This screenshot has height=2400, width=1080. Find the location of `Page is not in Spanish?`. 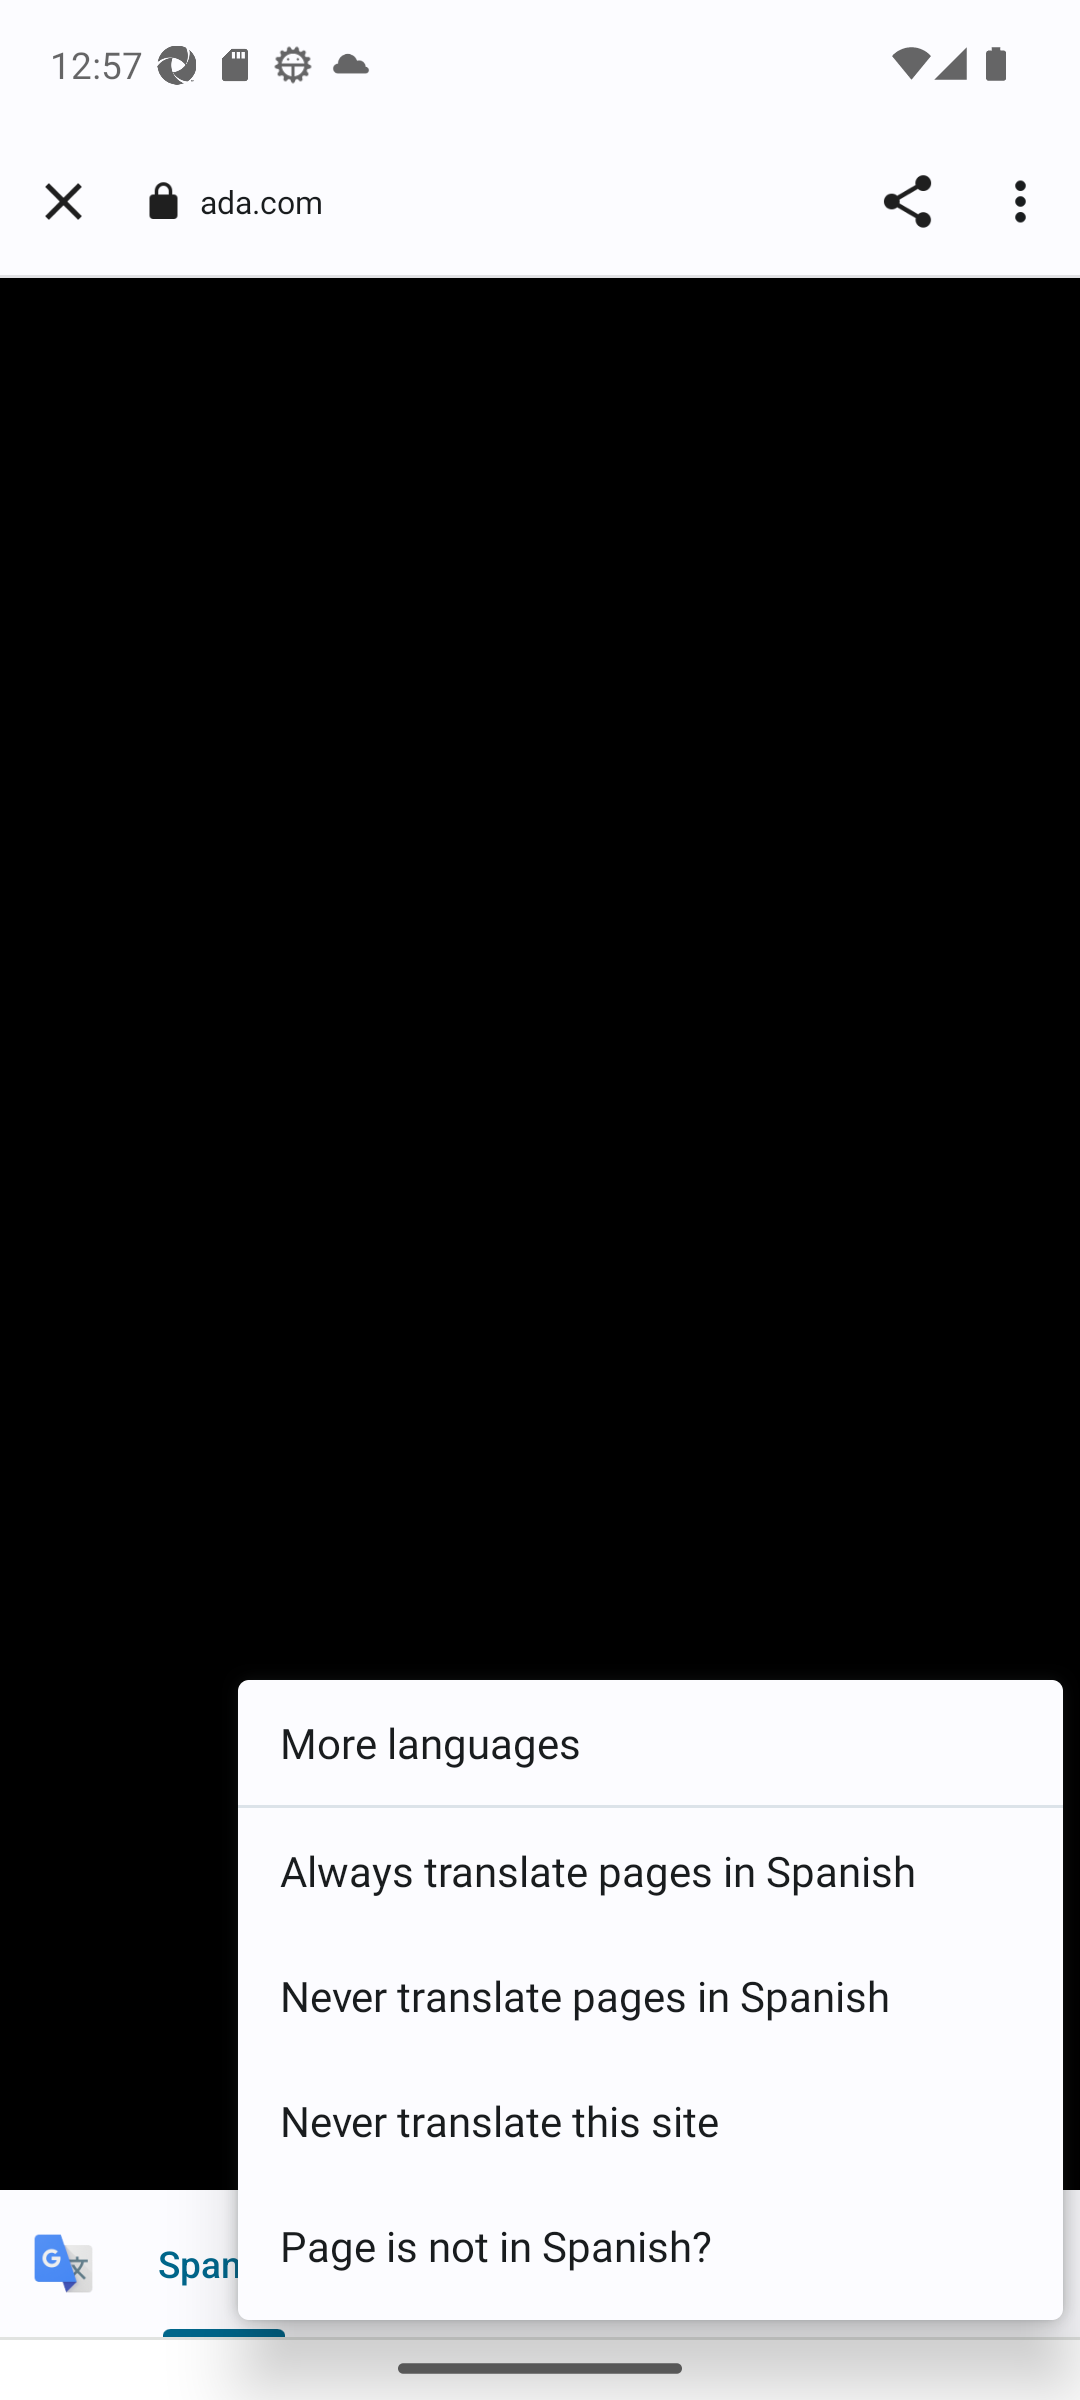

Page is not in Spanish? is located at coordinates (650, 2246).